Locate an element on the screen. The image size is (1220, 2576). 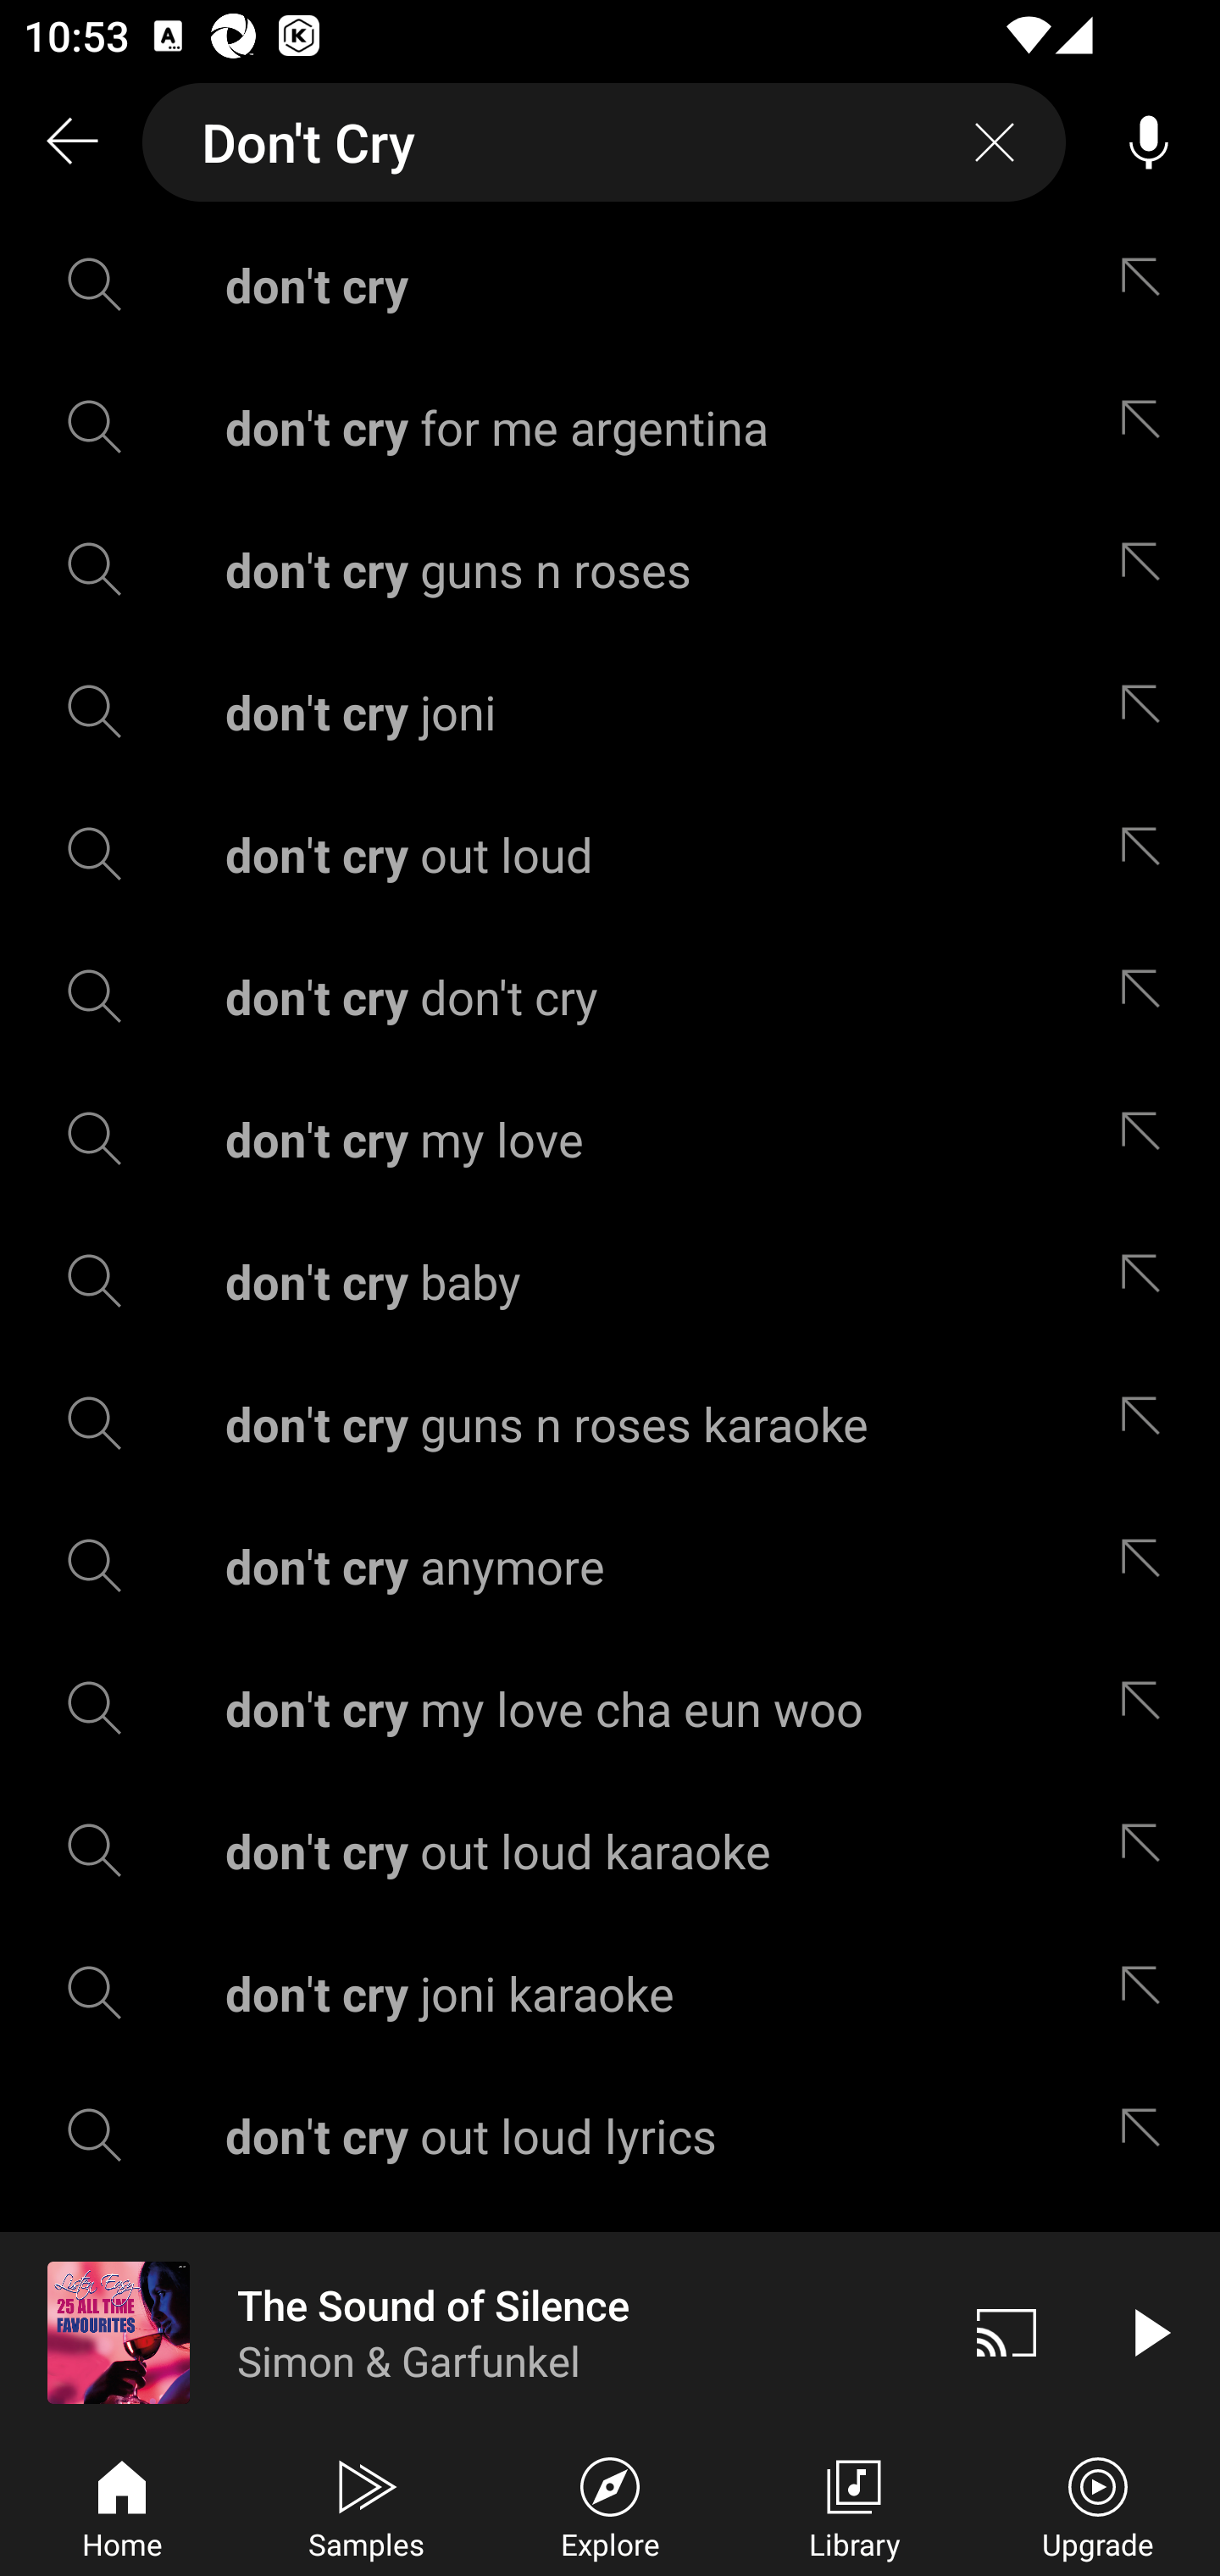
Edit suggestion don't cry out loud karaoke is located at coordinates (1148, 1851).